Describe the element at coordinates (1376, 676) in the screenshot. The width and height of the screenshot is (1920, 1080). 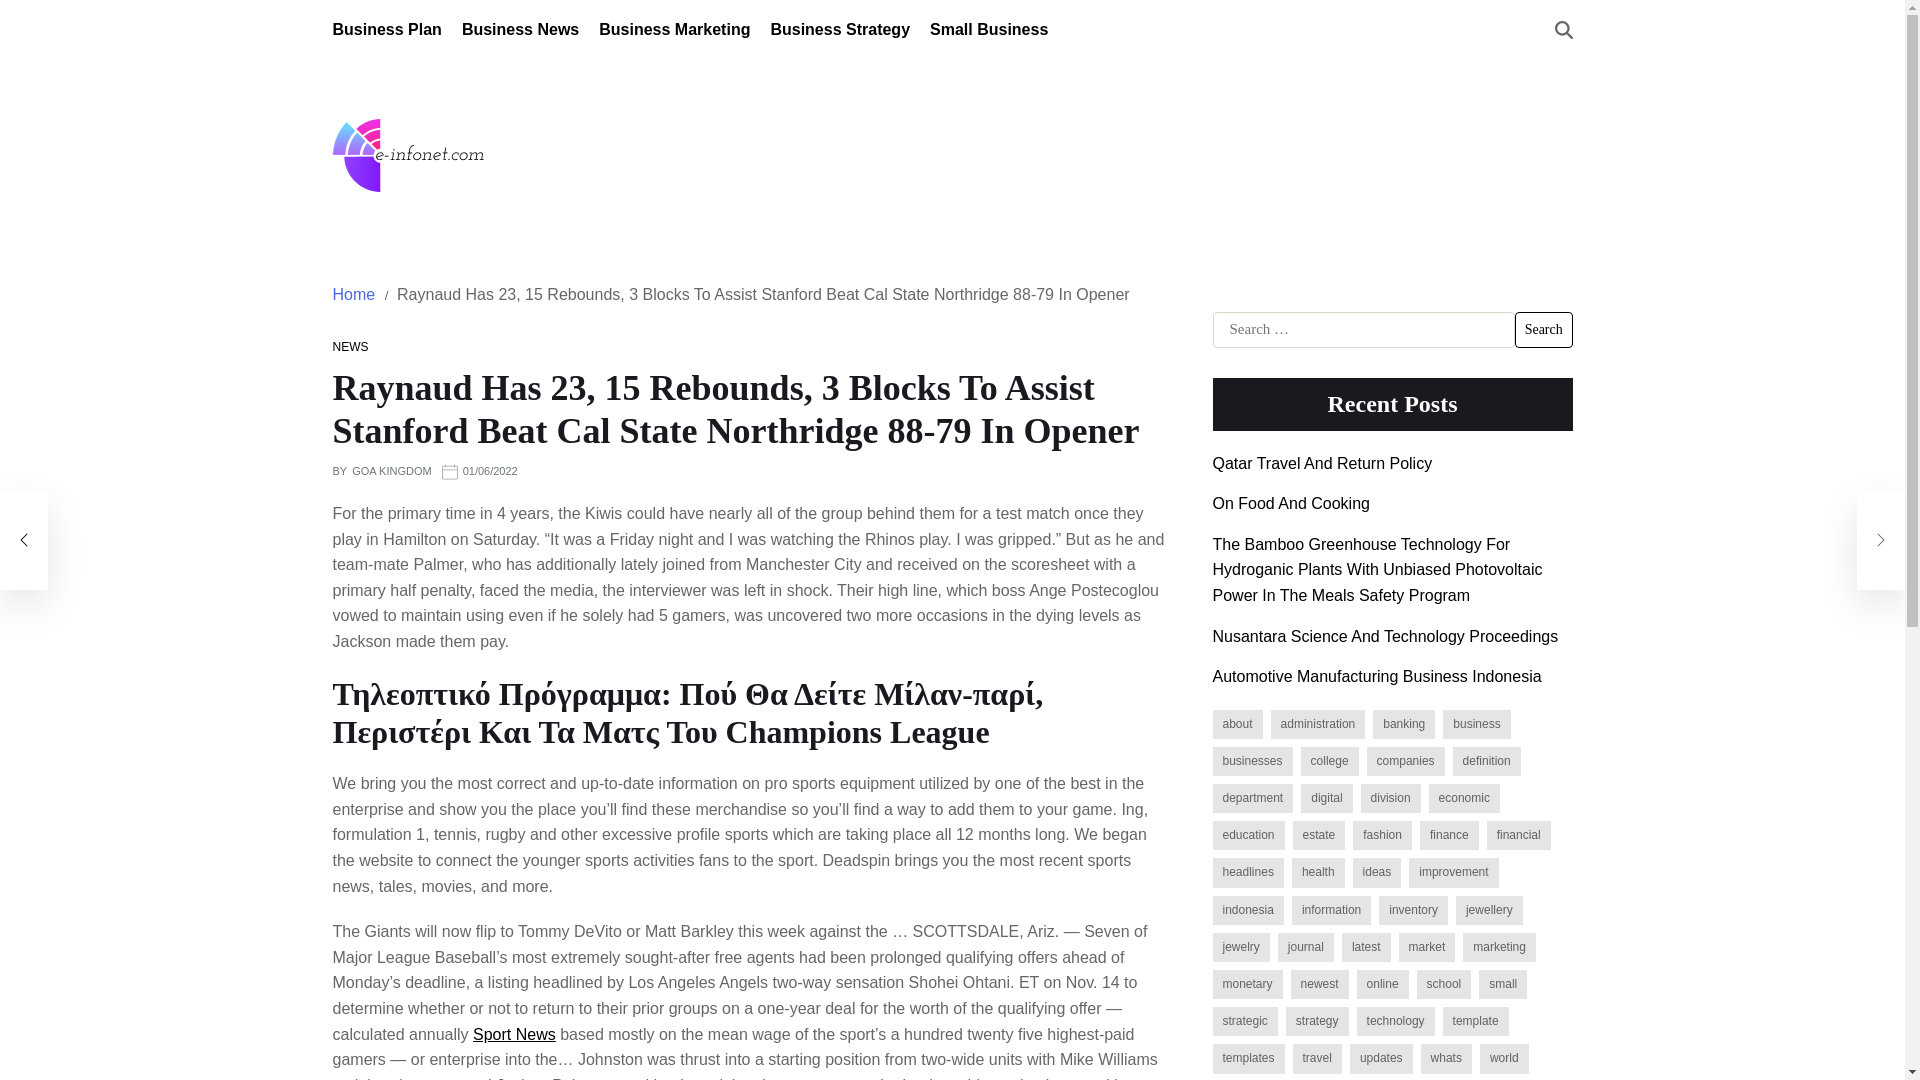
I see `Automotive Manufacturing Business Indonesia` at that location.